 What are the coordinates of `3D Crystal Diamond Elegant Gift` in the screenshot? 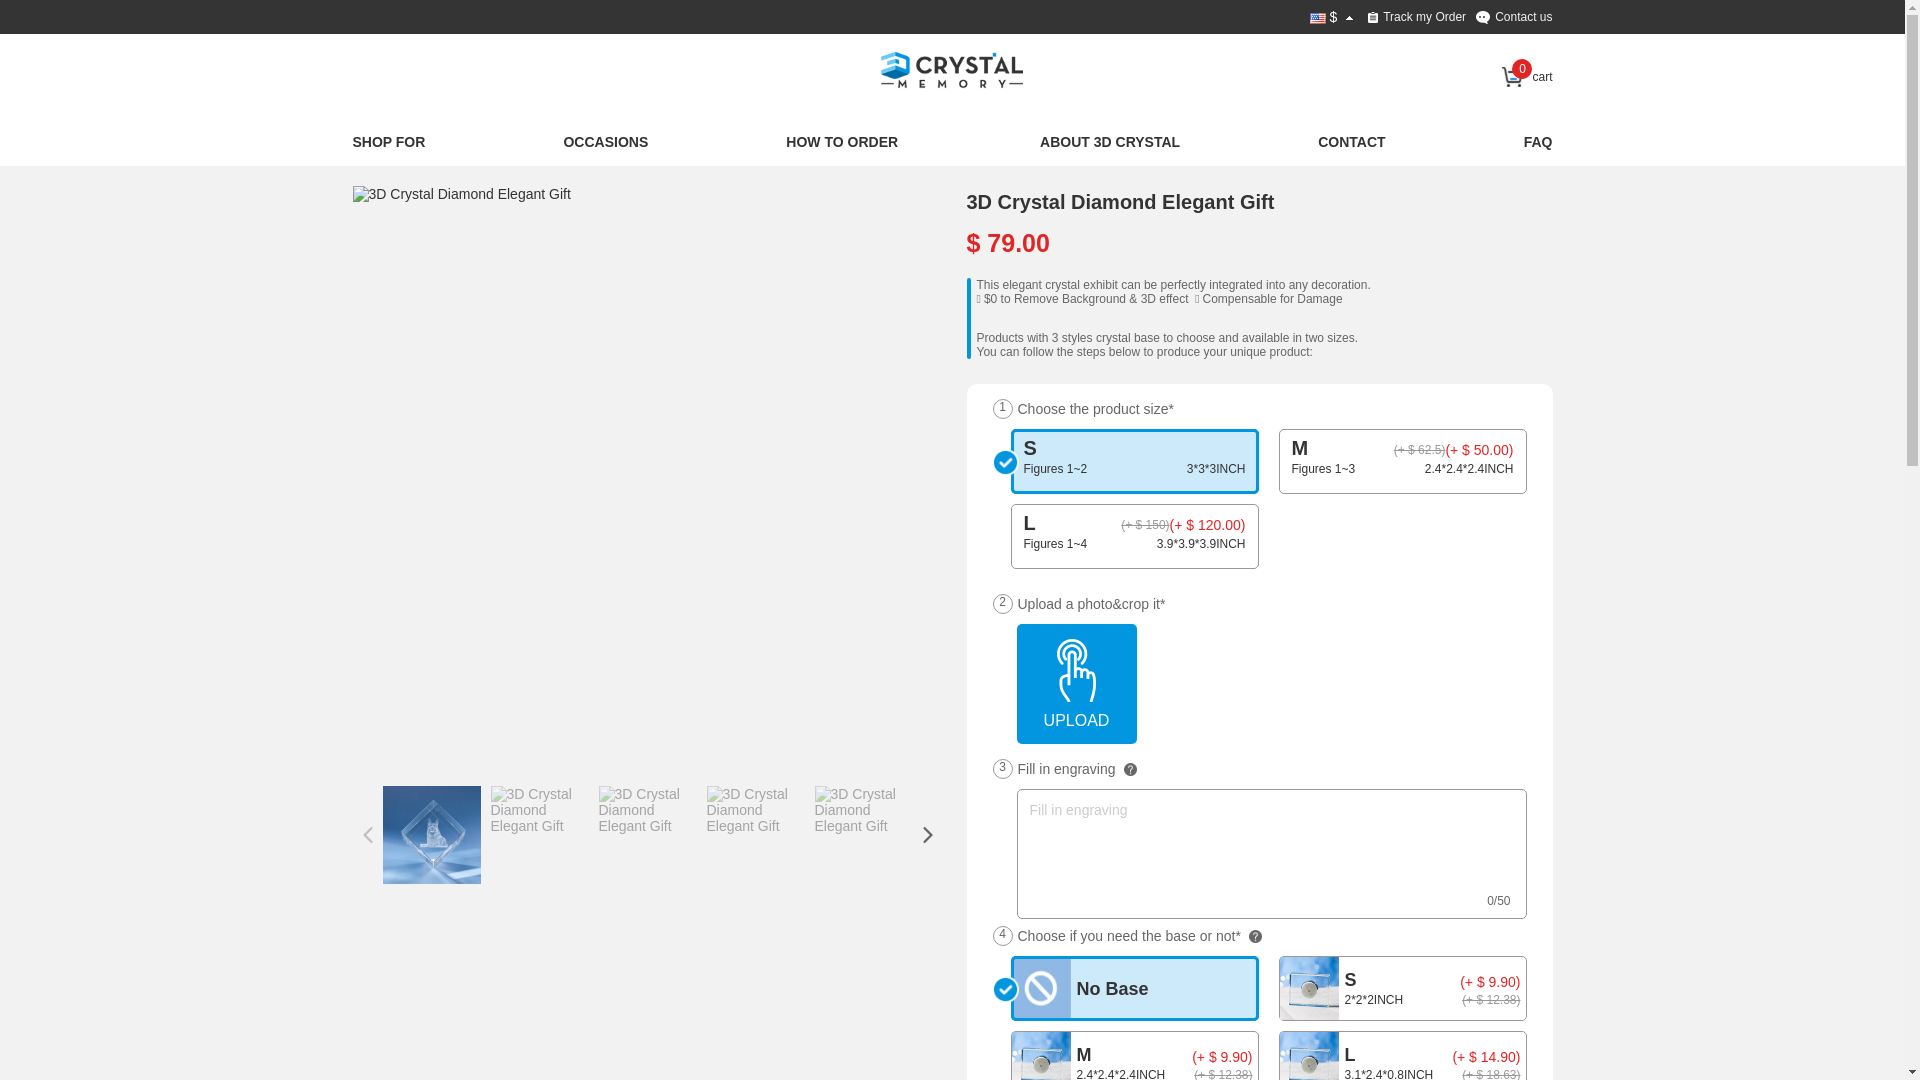 It's located at (431, 835).